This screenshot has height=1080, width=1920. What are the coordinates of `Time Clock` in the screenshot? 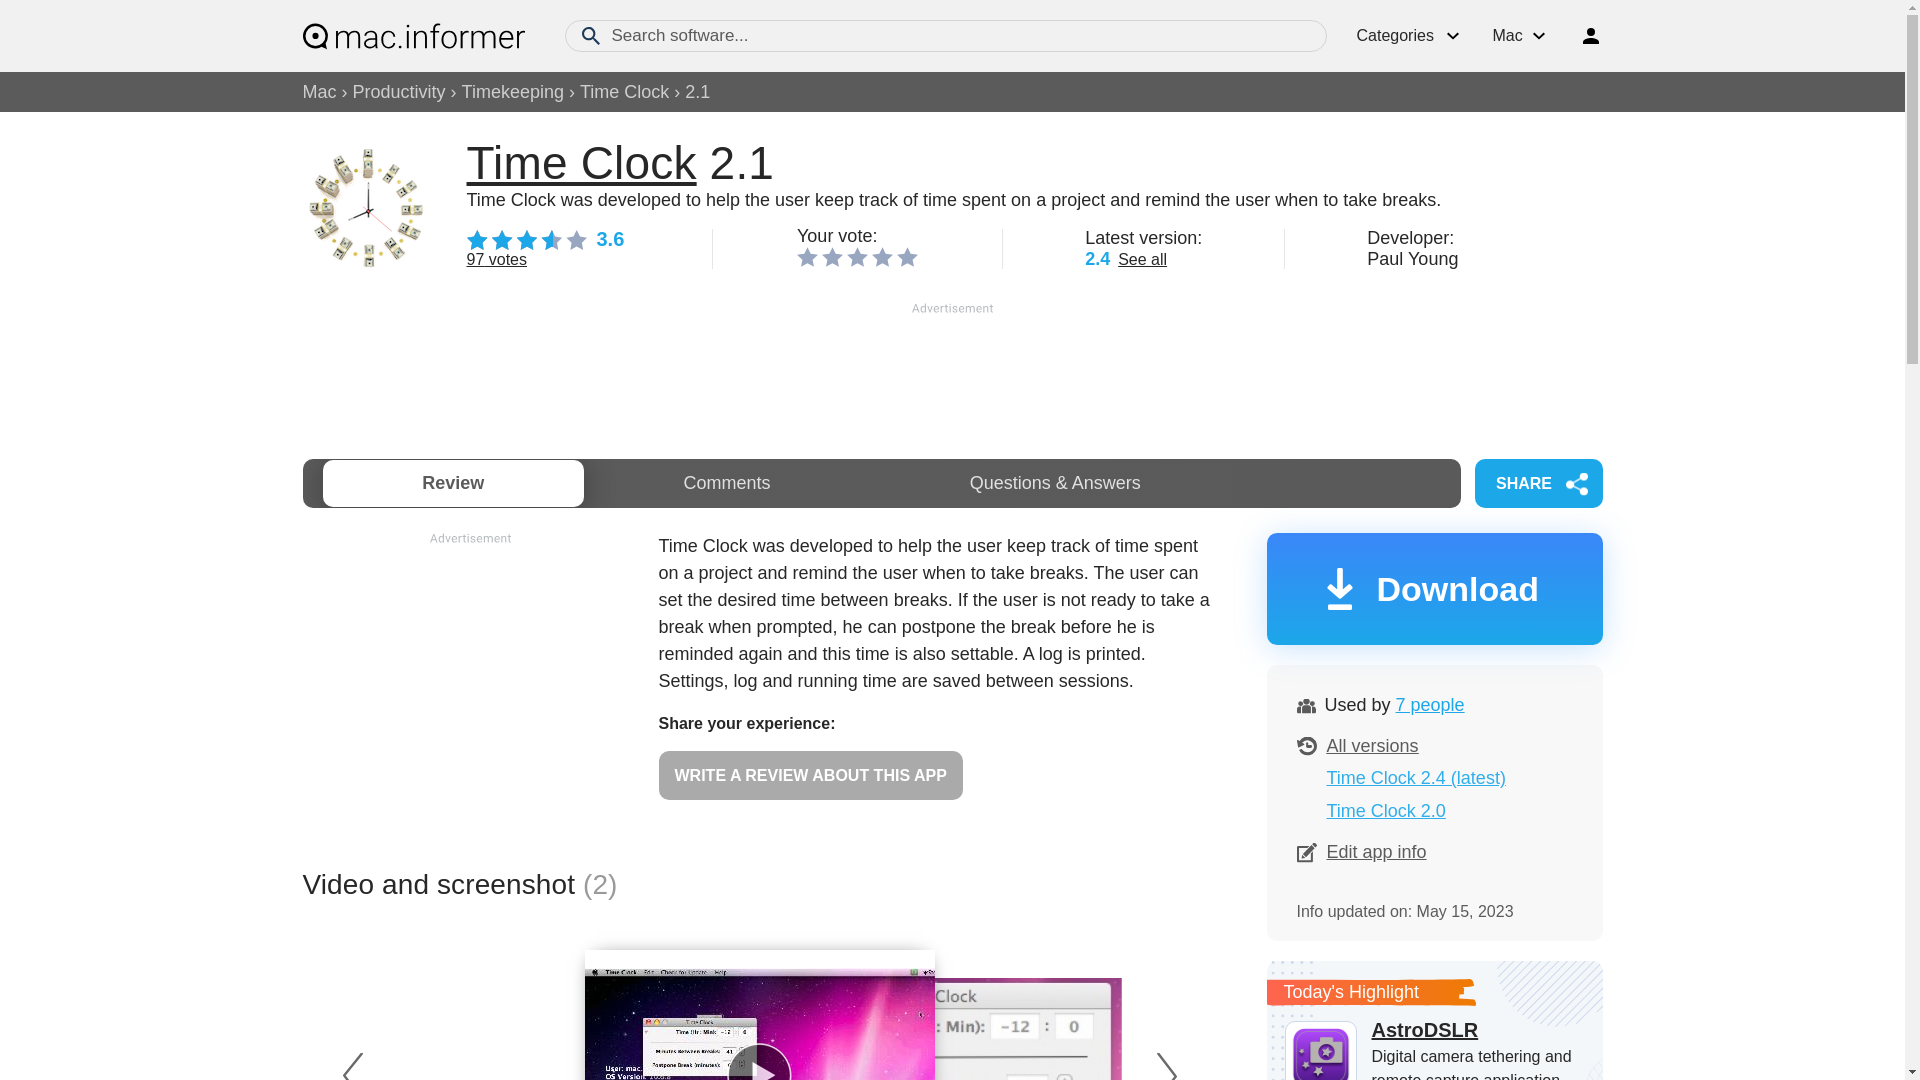 It's located at (580, 162).